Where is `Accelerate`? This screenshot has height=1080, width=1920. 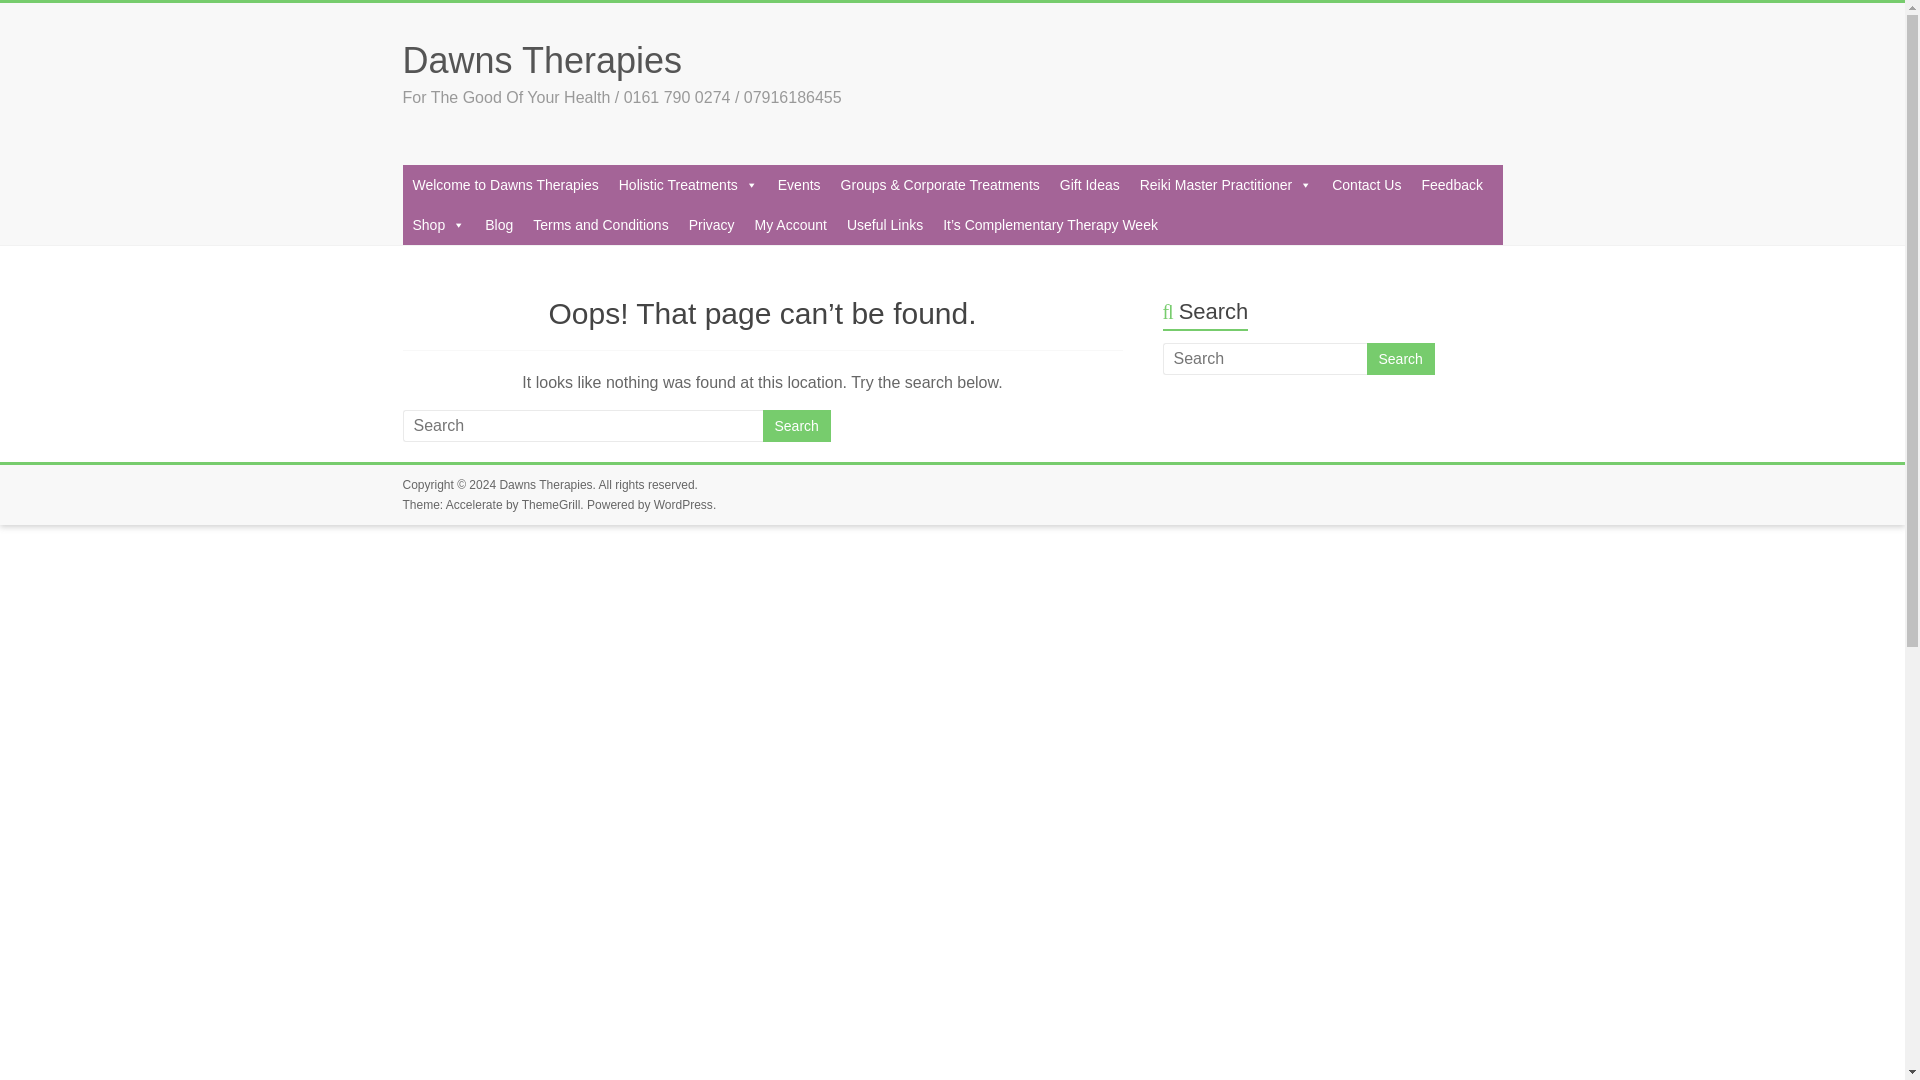
Accelerate is located at coordinates (474, 504).